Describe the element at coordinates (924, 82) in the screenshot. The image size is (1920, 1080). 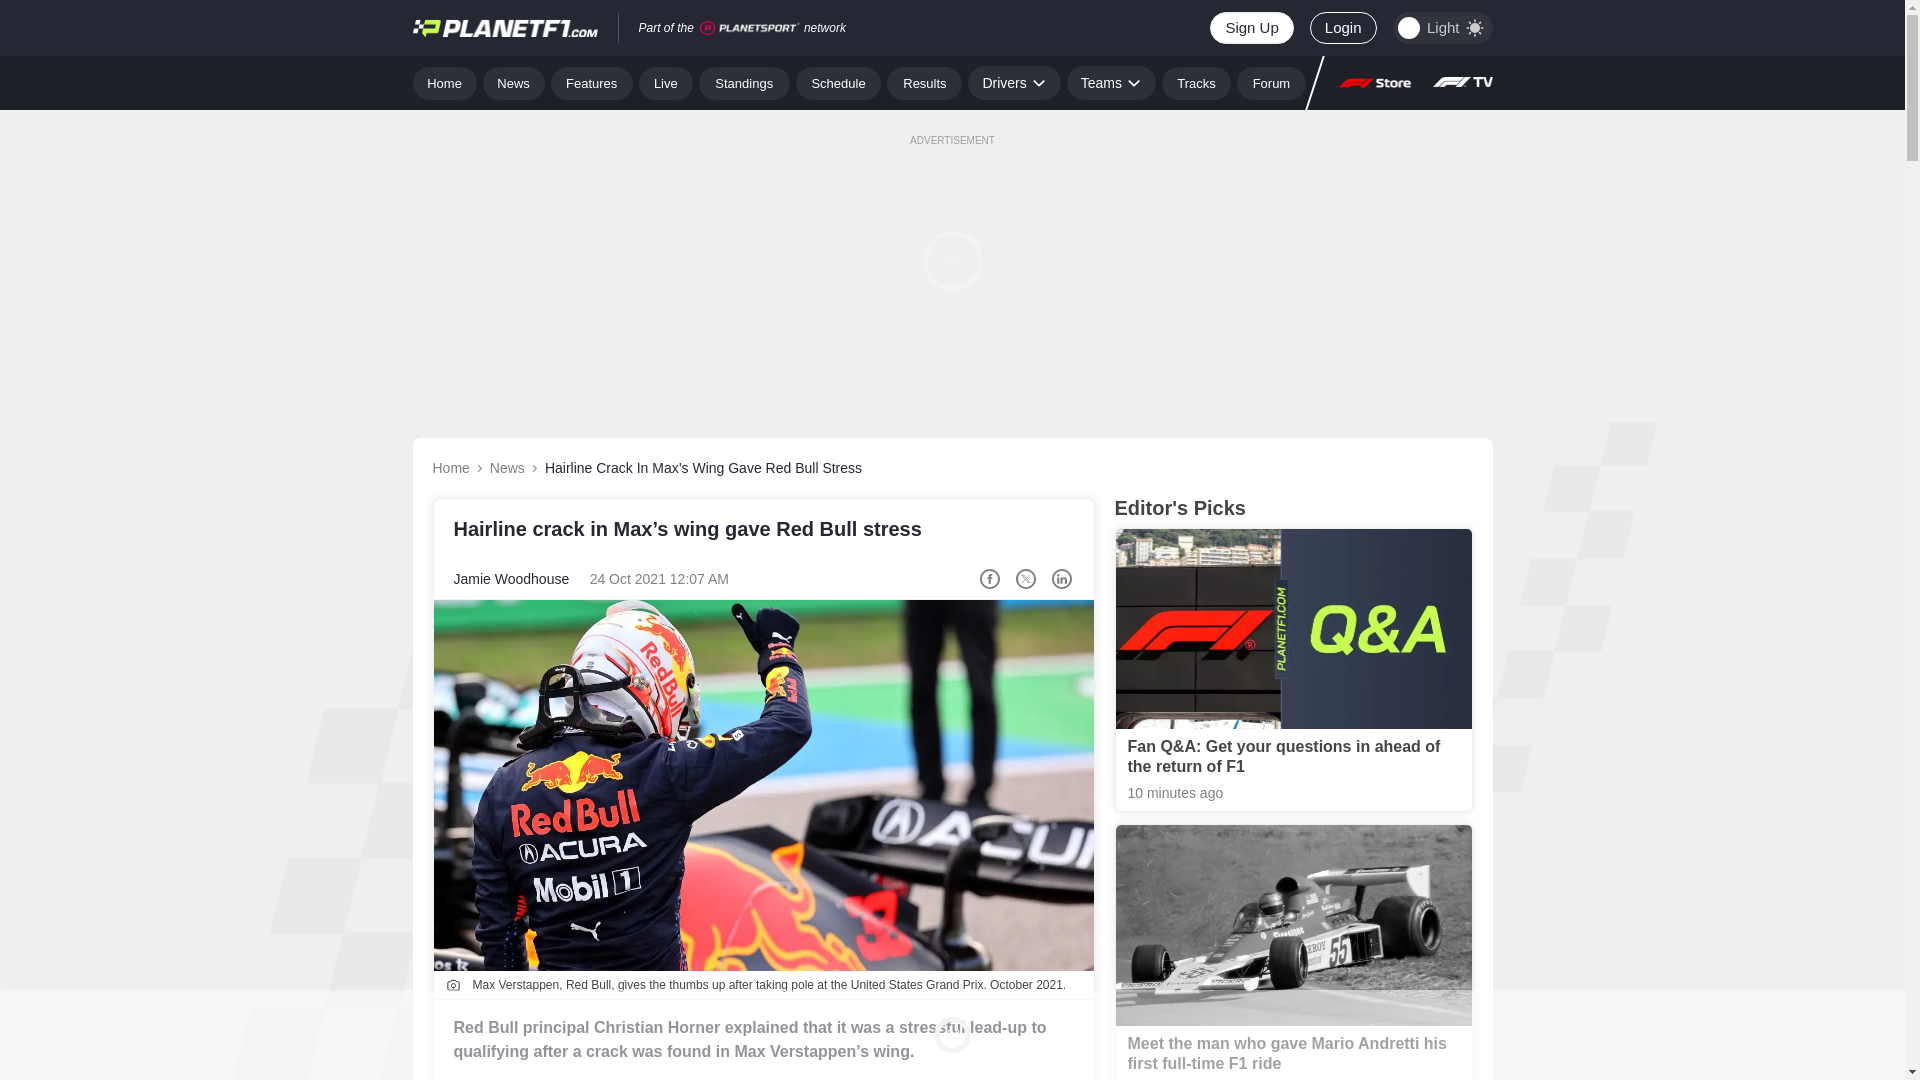
I see `Results` at that location.